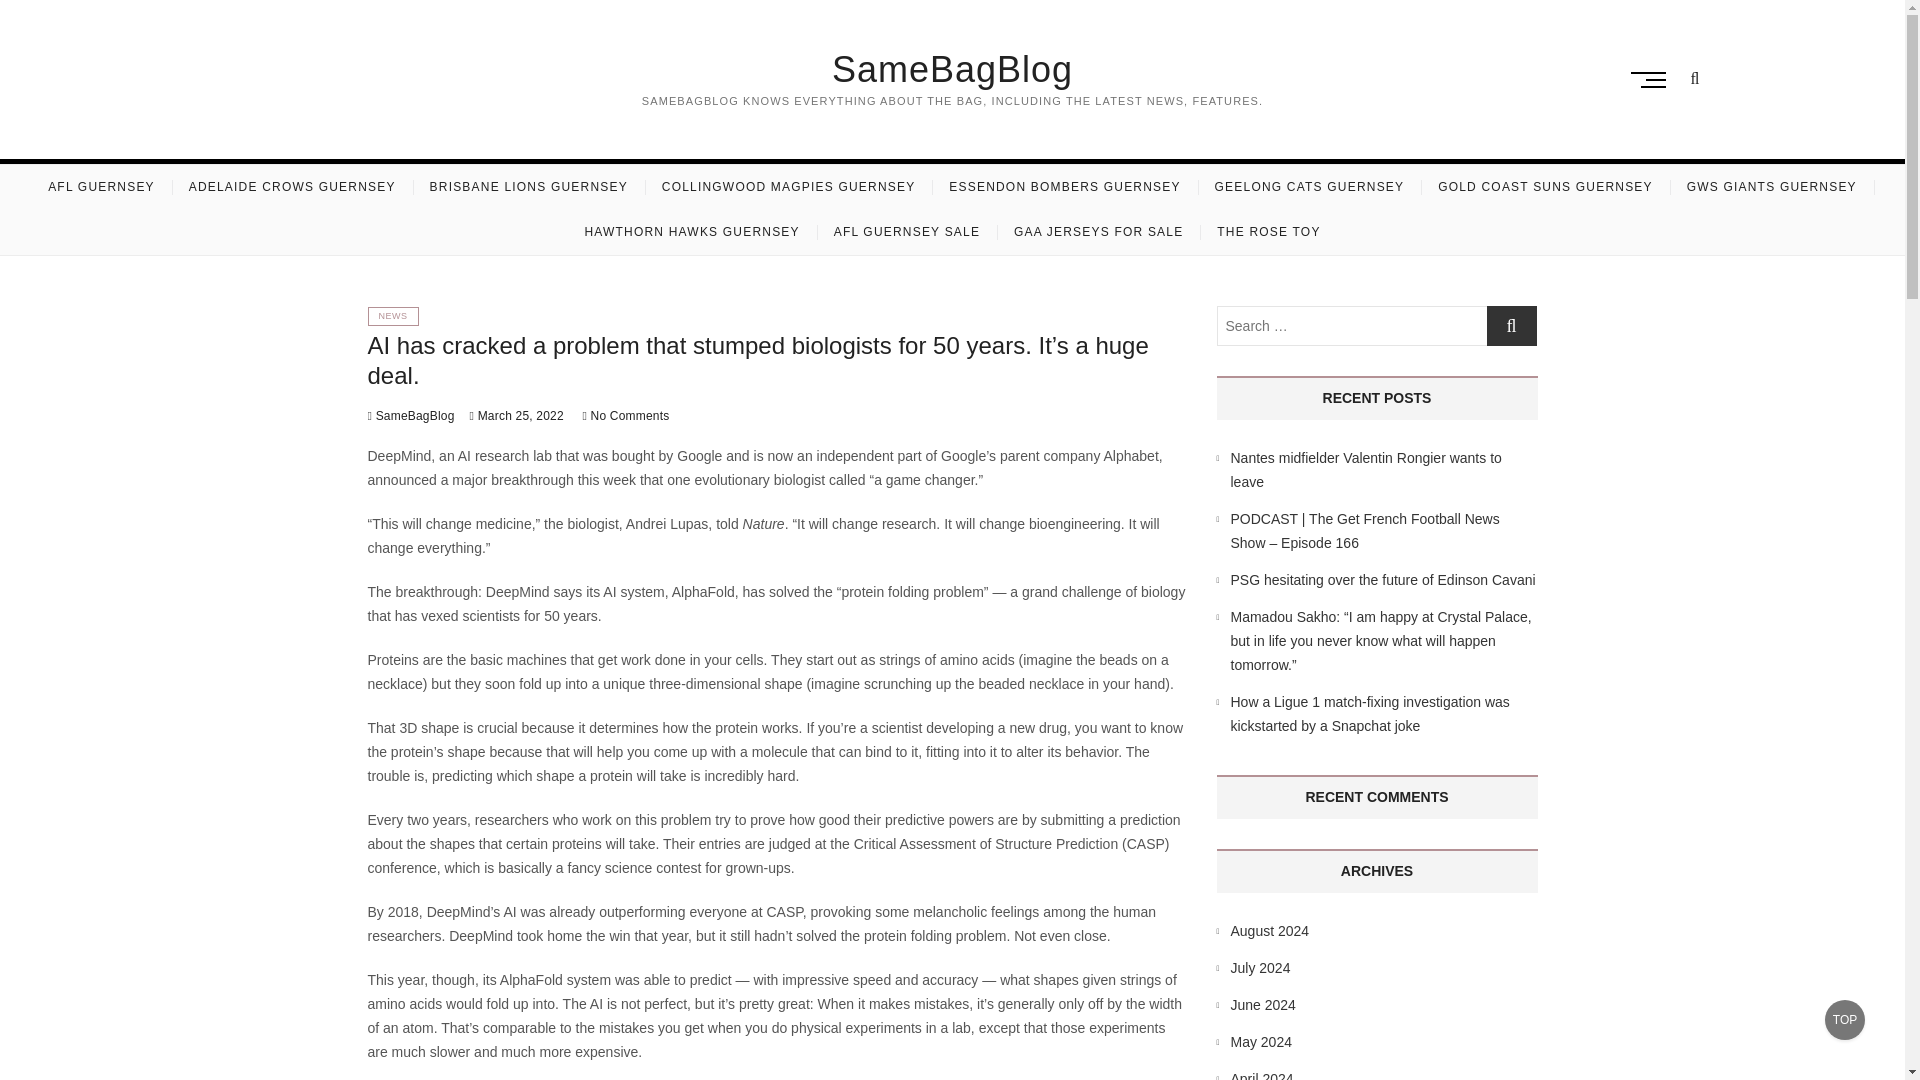 The image size is (1920, 1080). Describe the element at coordinates (1545, 187) in the screenshot. I see `GOLD COAST SUNS GUERNSEY` at that location.